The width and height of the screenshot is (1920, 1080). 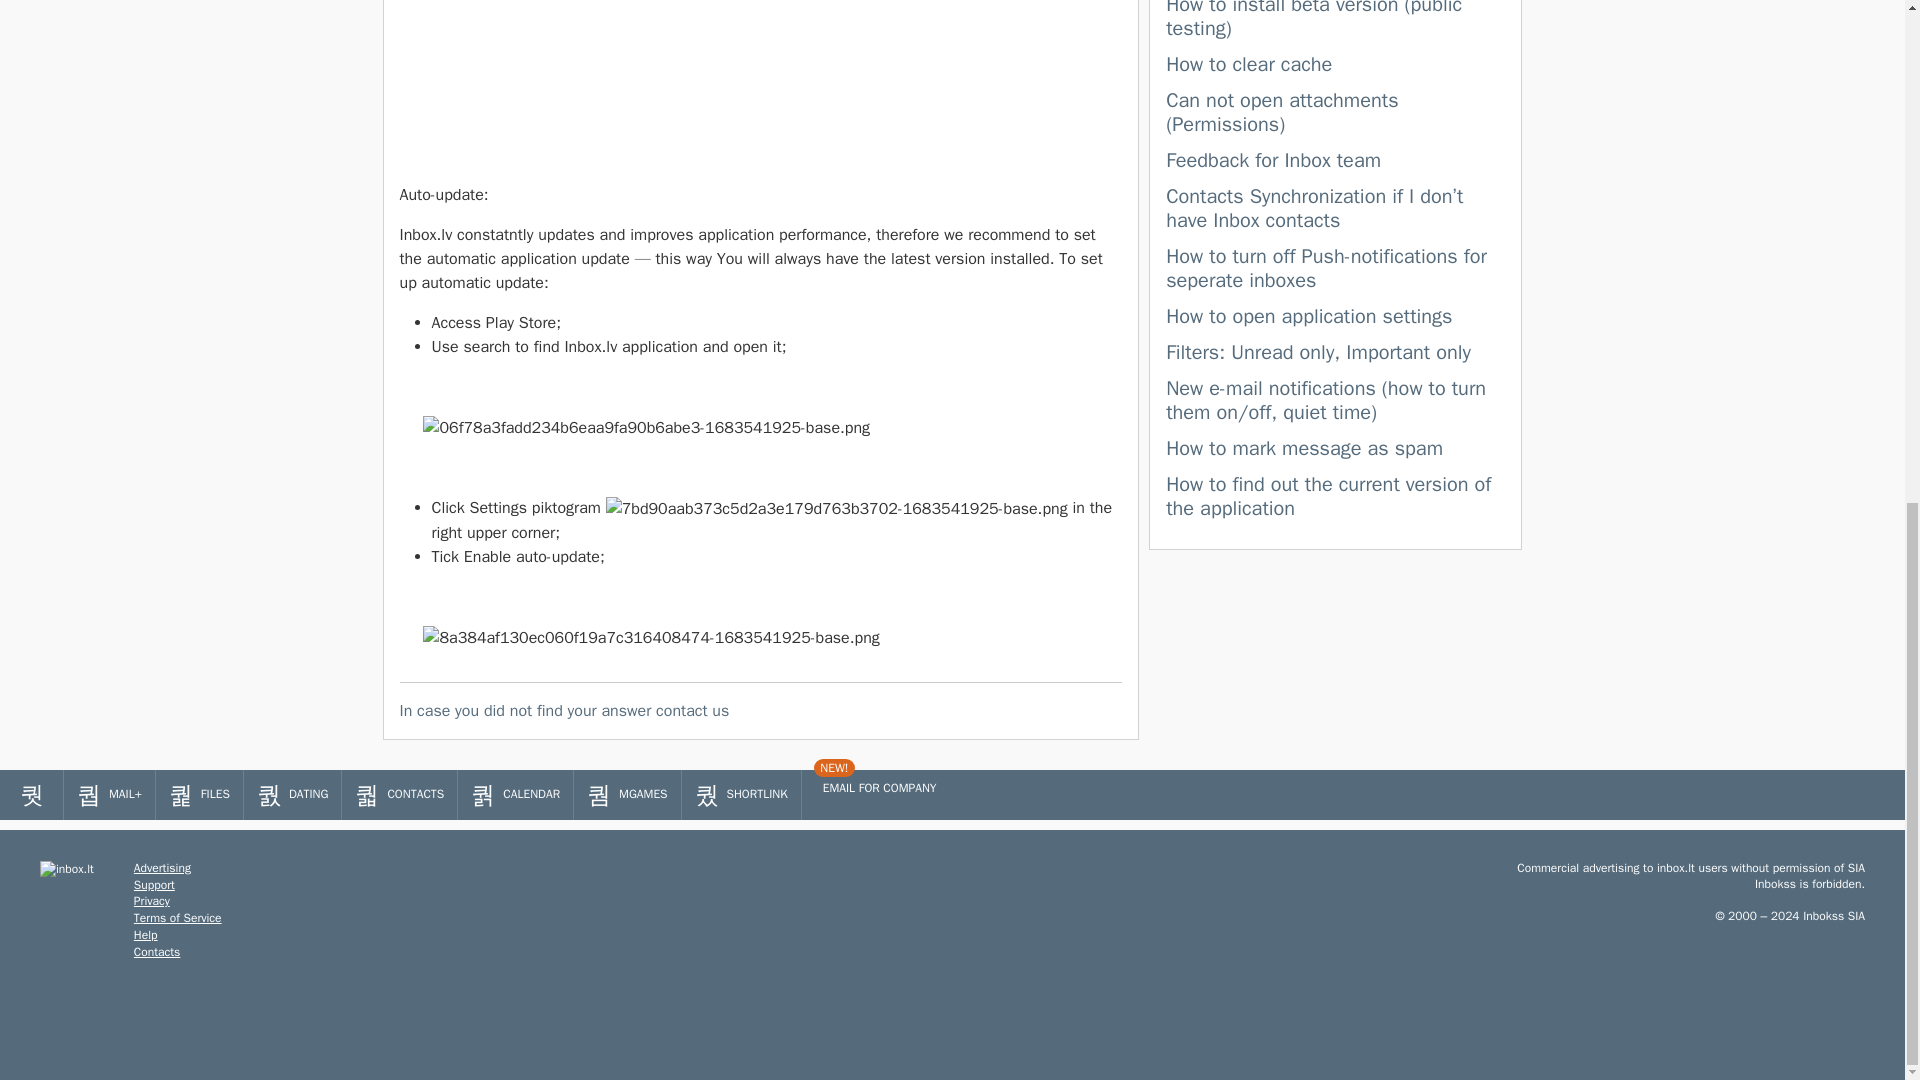 What do you see at coordinates (292, 794) in the screenshot?
I see `DATING` at bounding box center [292, 794].